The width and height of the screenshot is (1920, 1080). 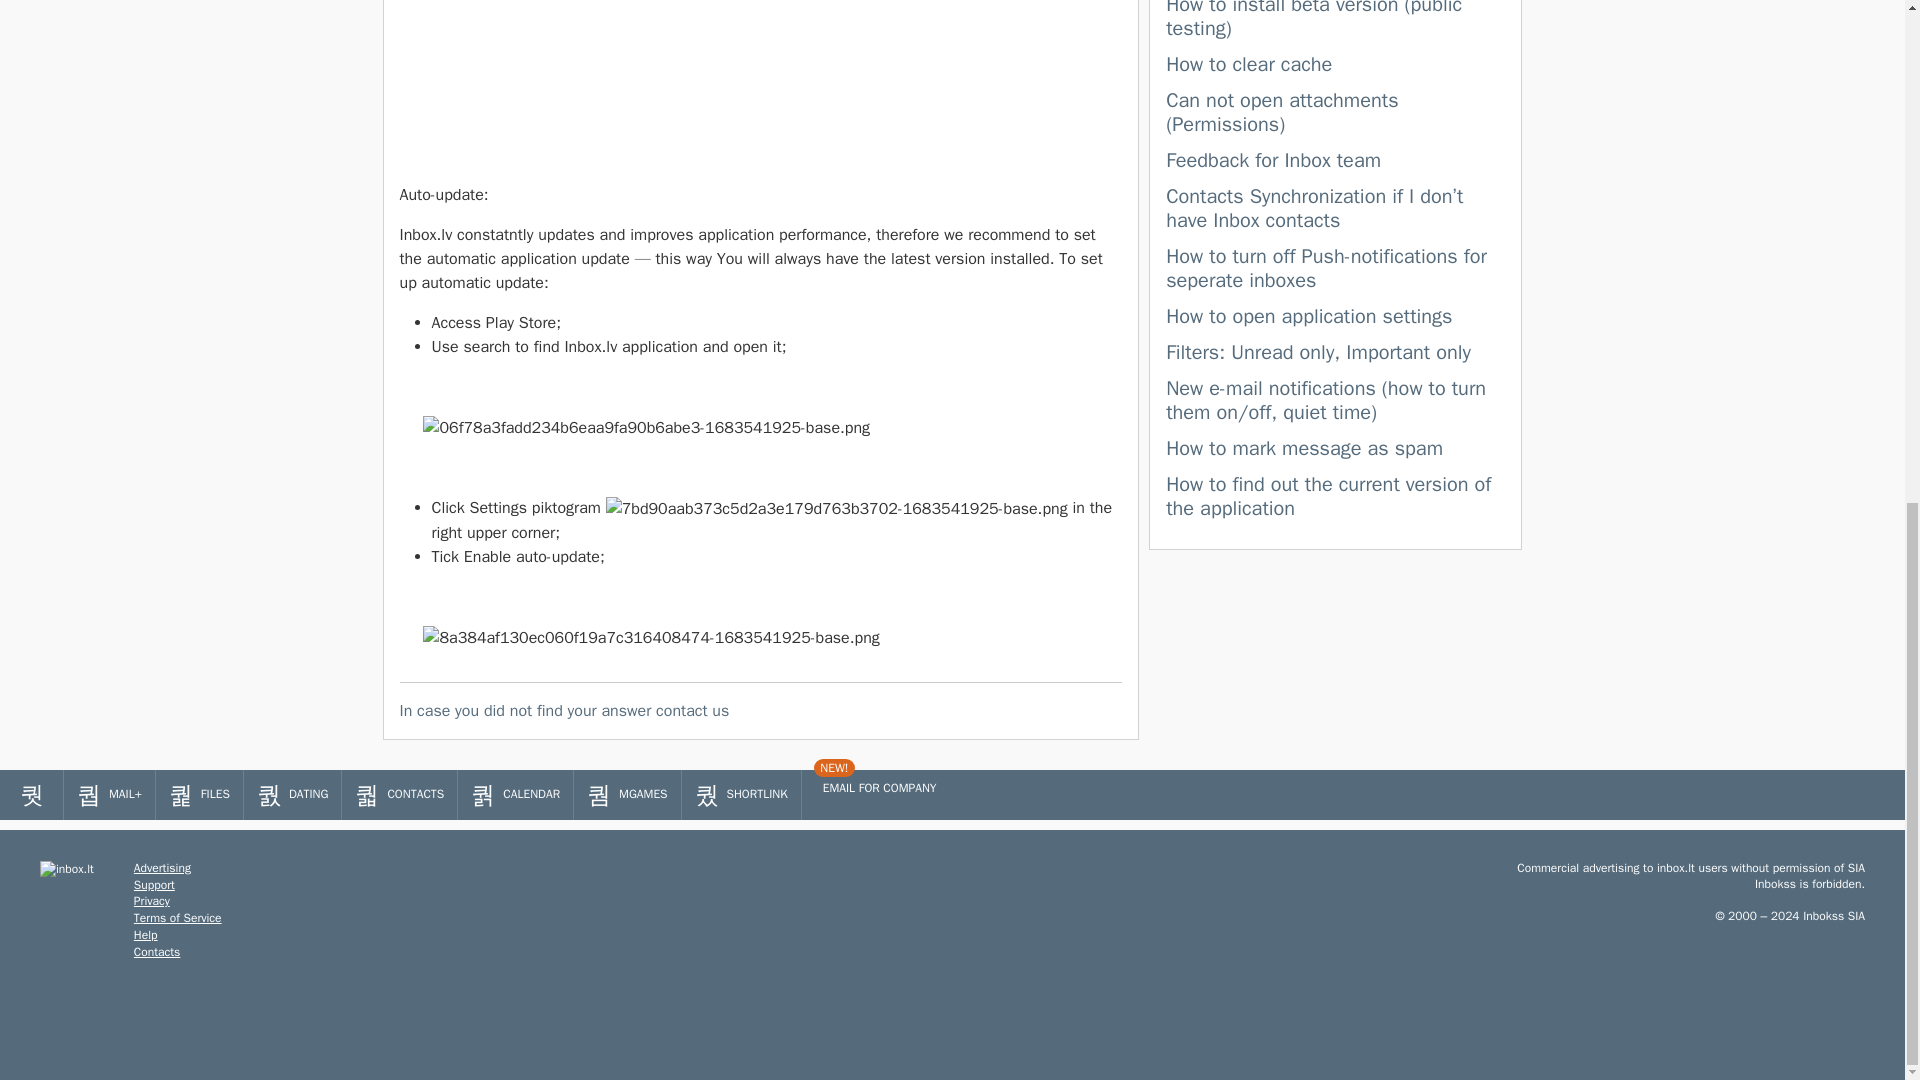 What do you see at coordinates (292, 794) in the screenshot?
I see `DATING` at bounding box center [292, 794].